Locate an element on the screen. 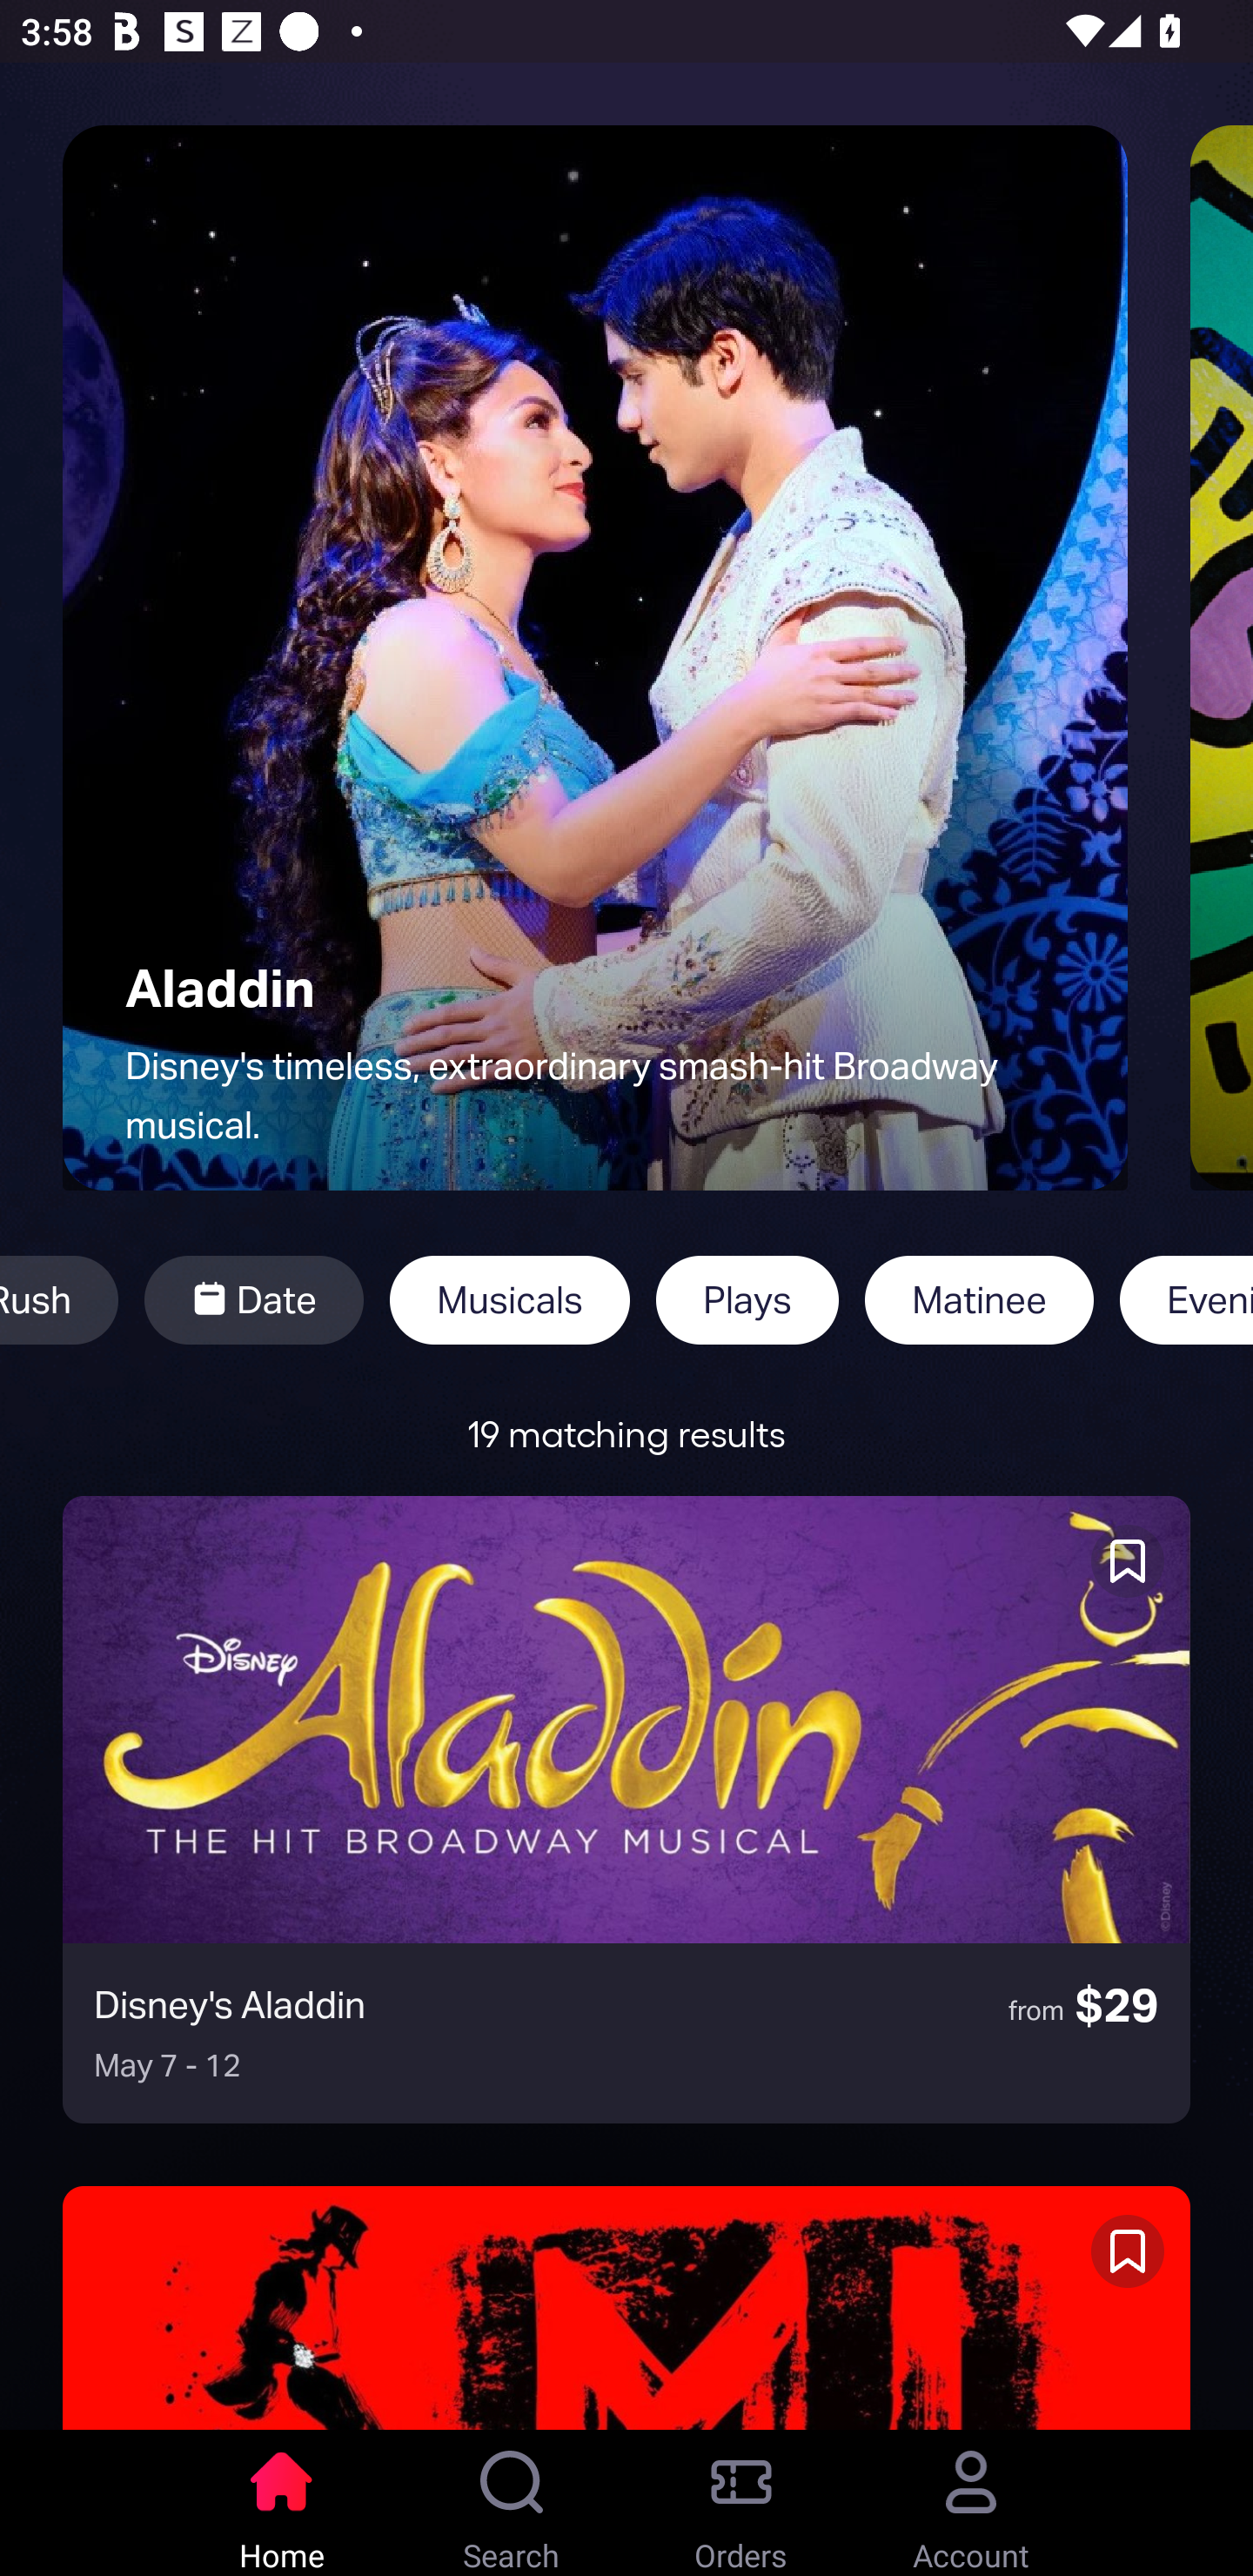 This screenshot has height=2576, width=1253. Date is located at coordinates (253, 1300).